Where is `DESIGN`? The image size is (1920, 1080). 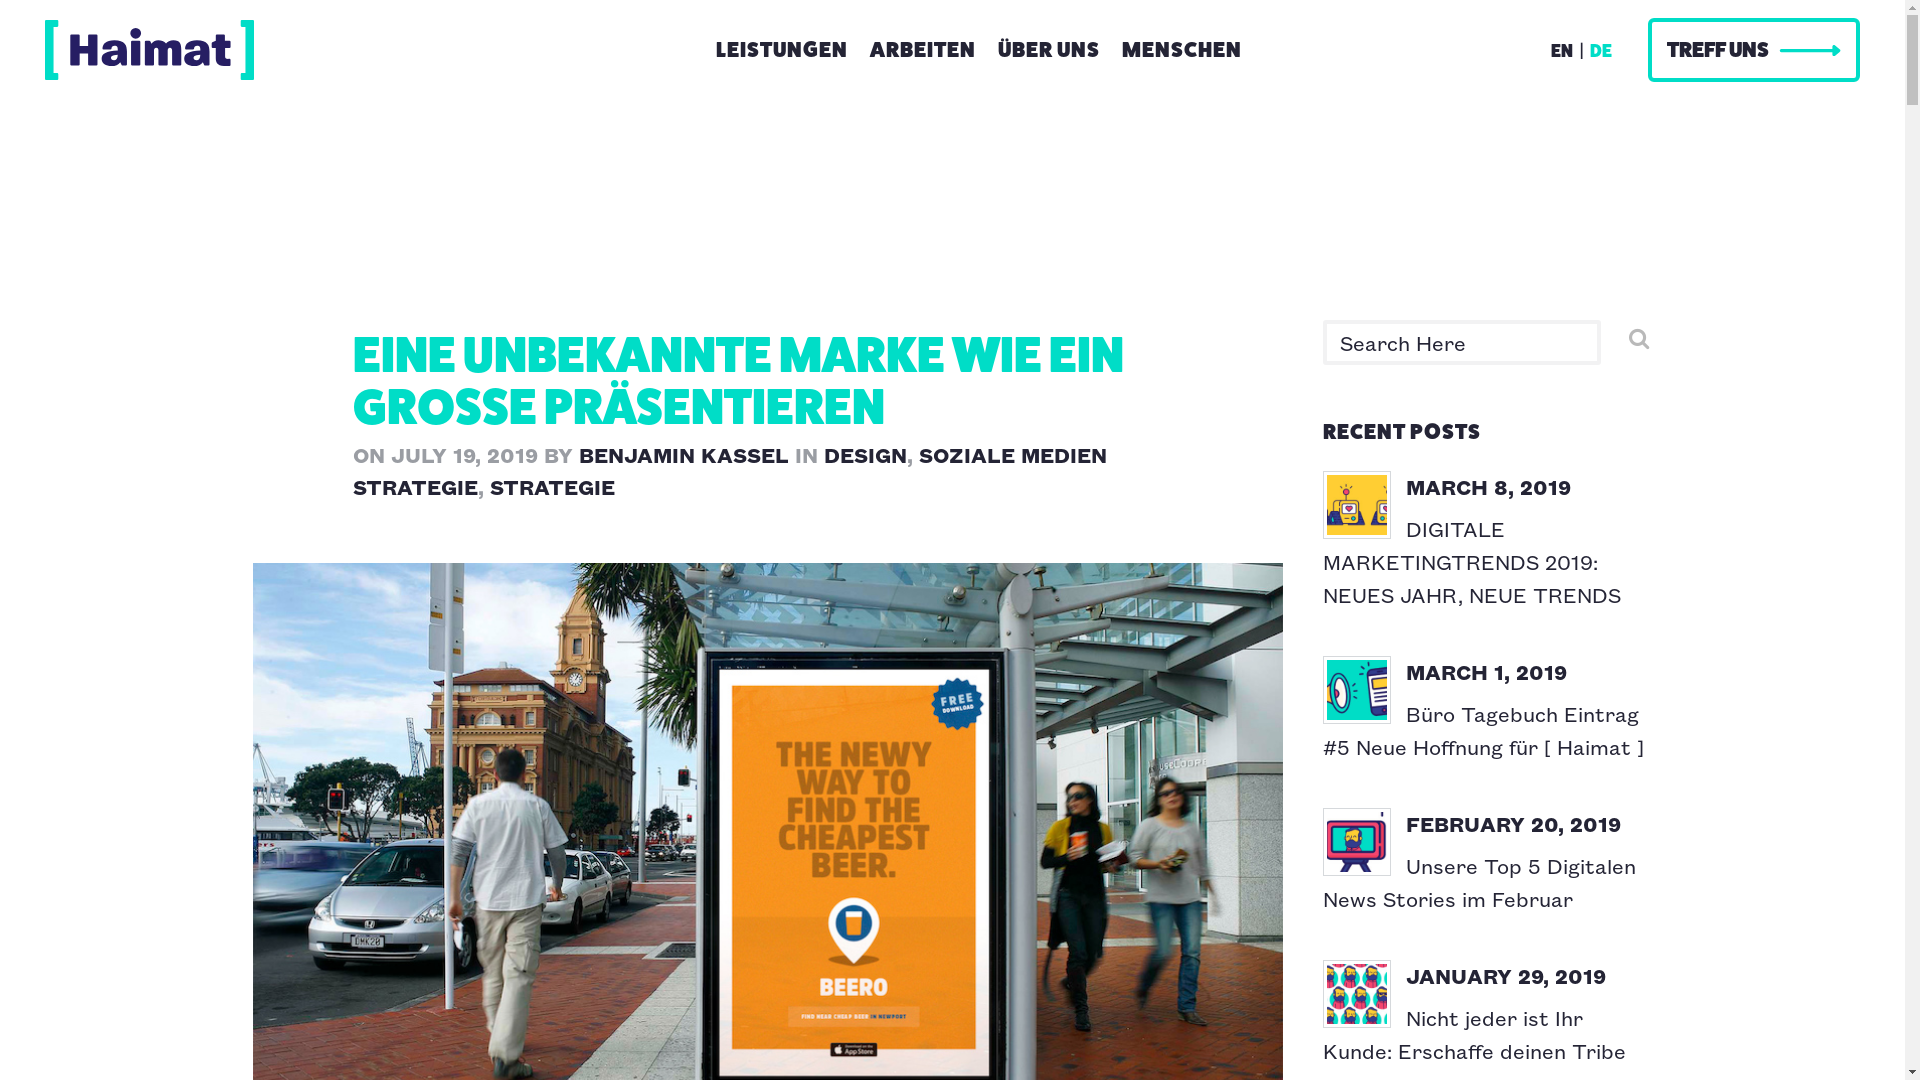 DESIGN is located at coordinates (866, 454).